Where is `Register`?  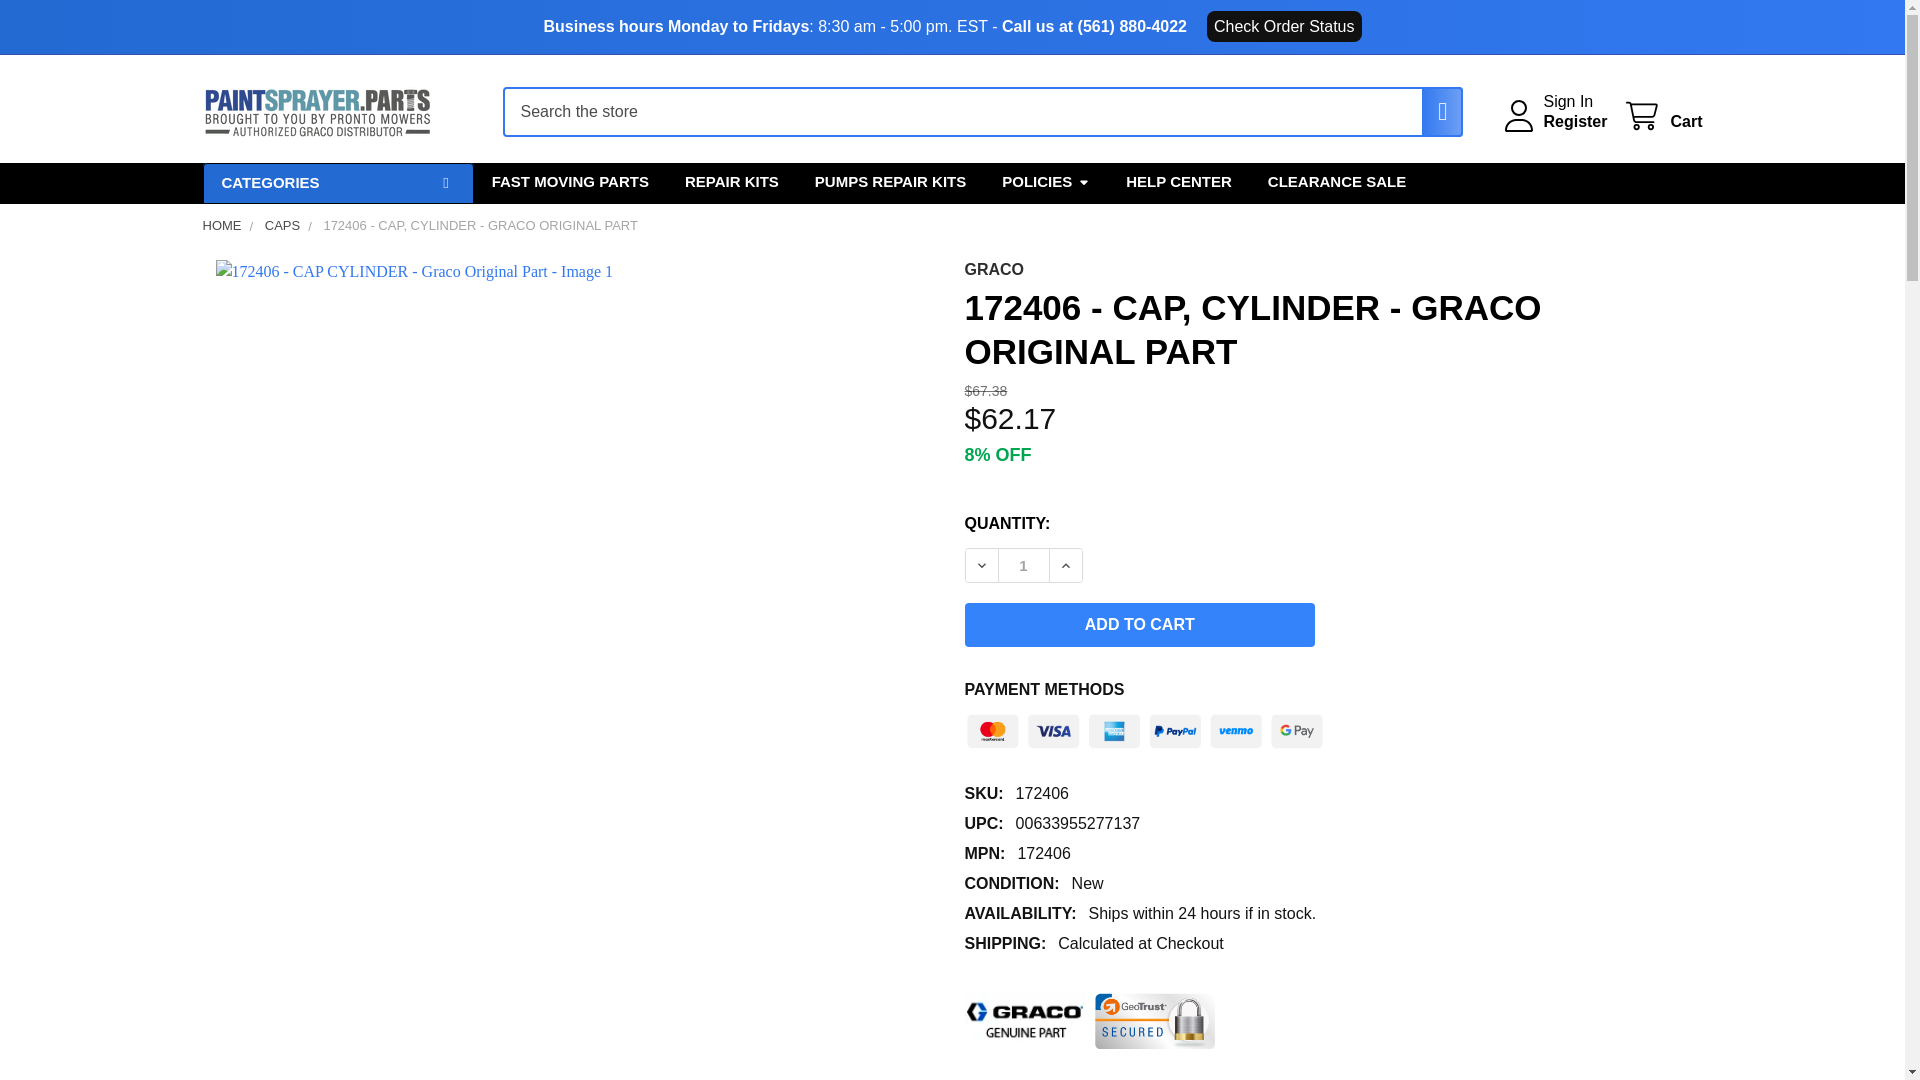 Register is located at coordinates (1575, 122).